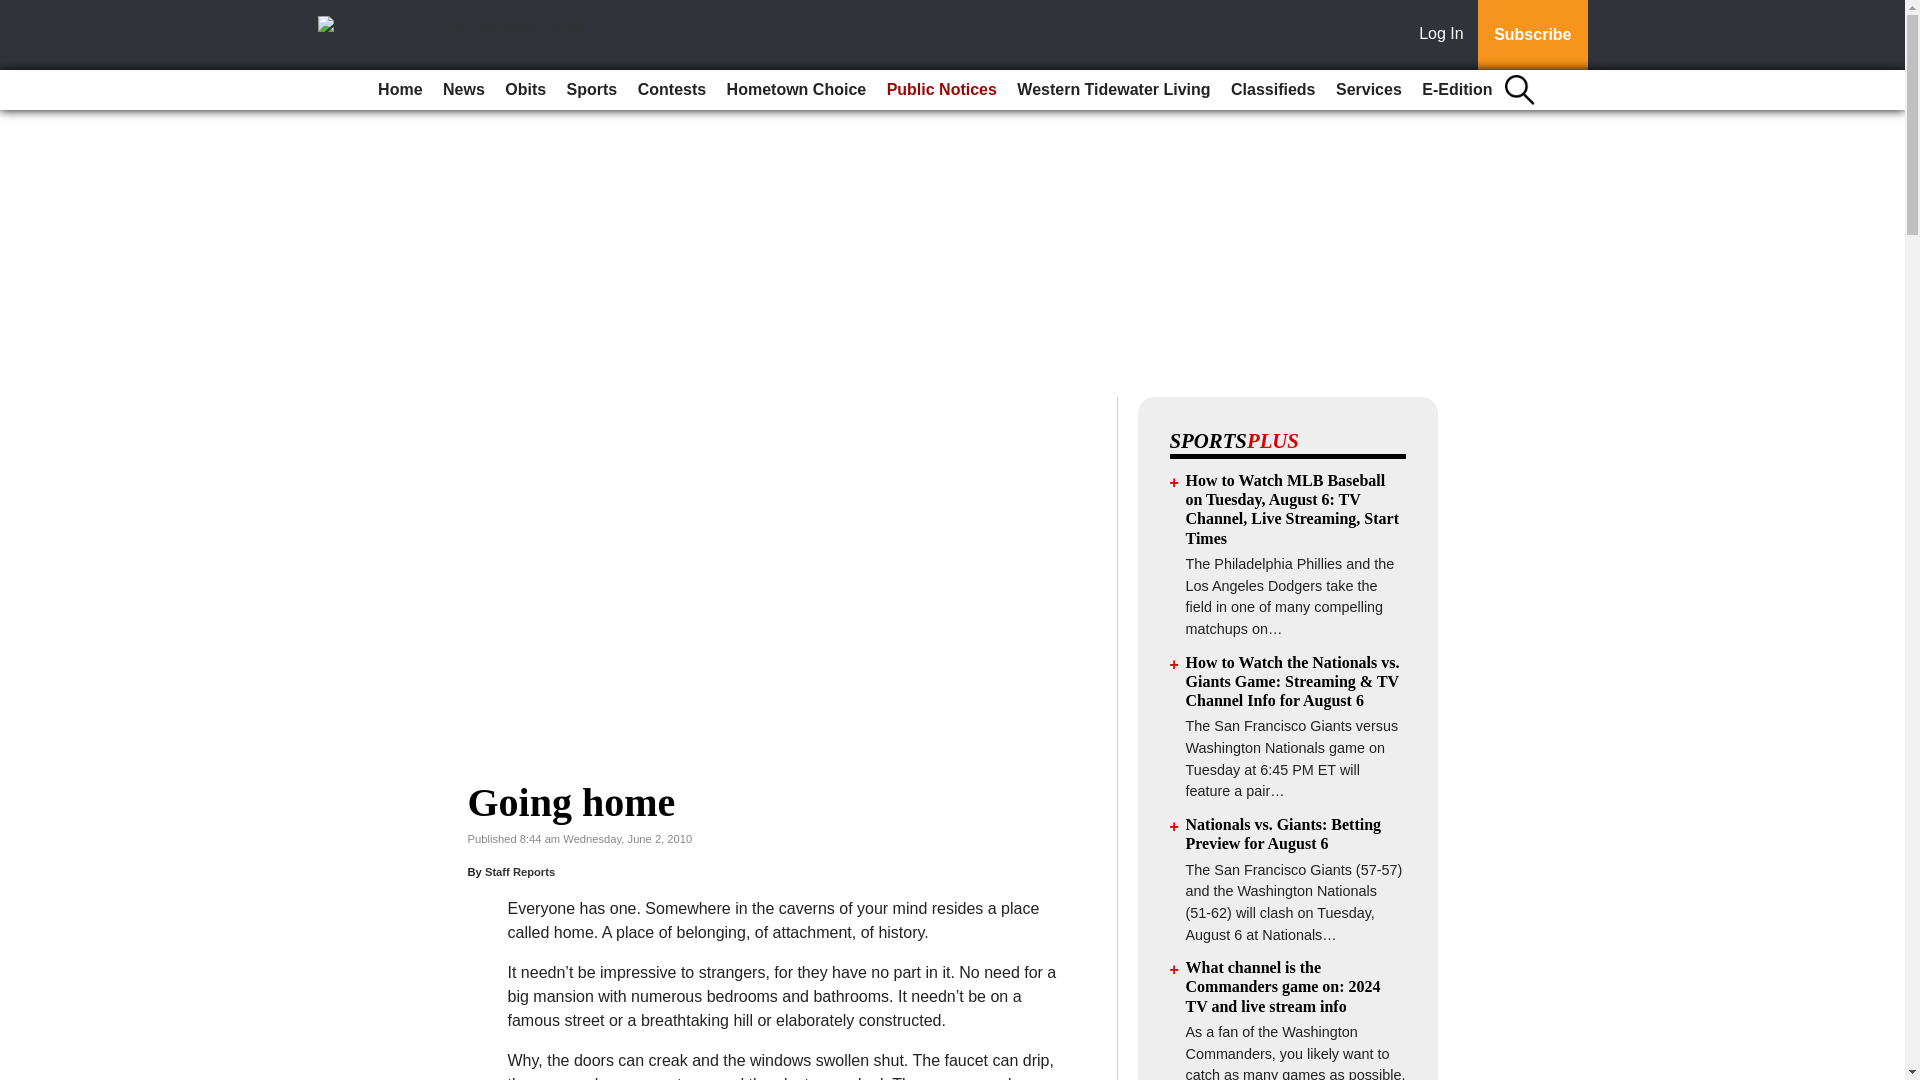  Describe the element at coordinates (672, 90) in the screenshot. I see `Contests` at that location.